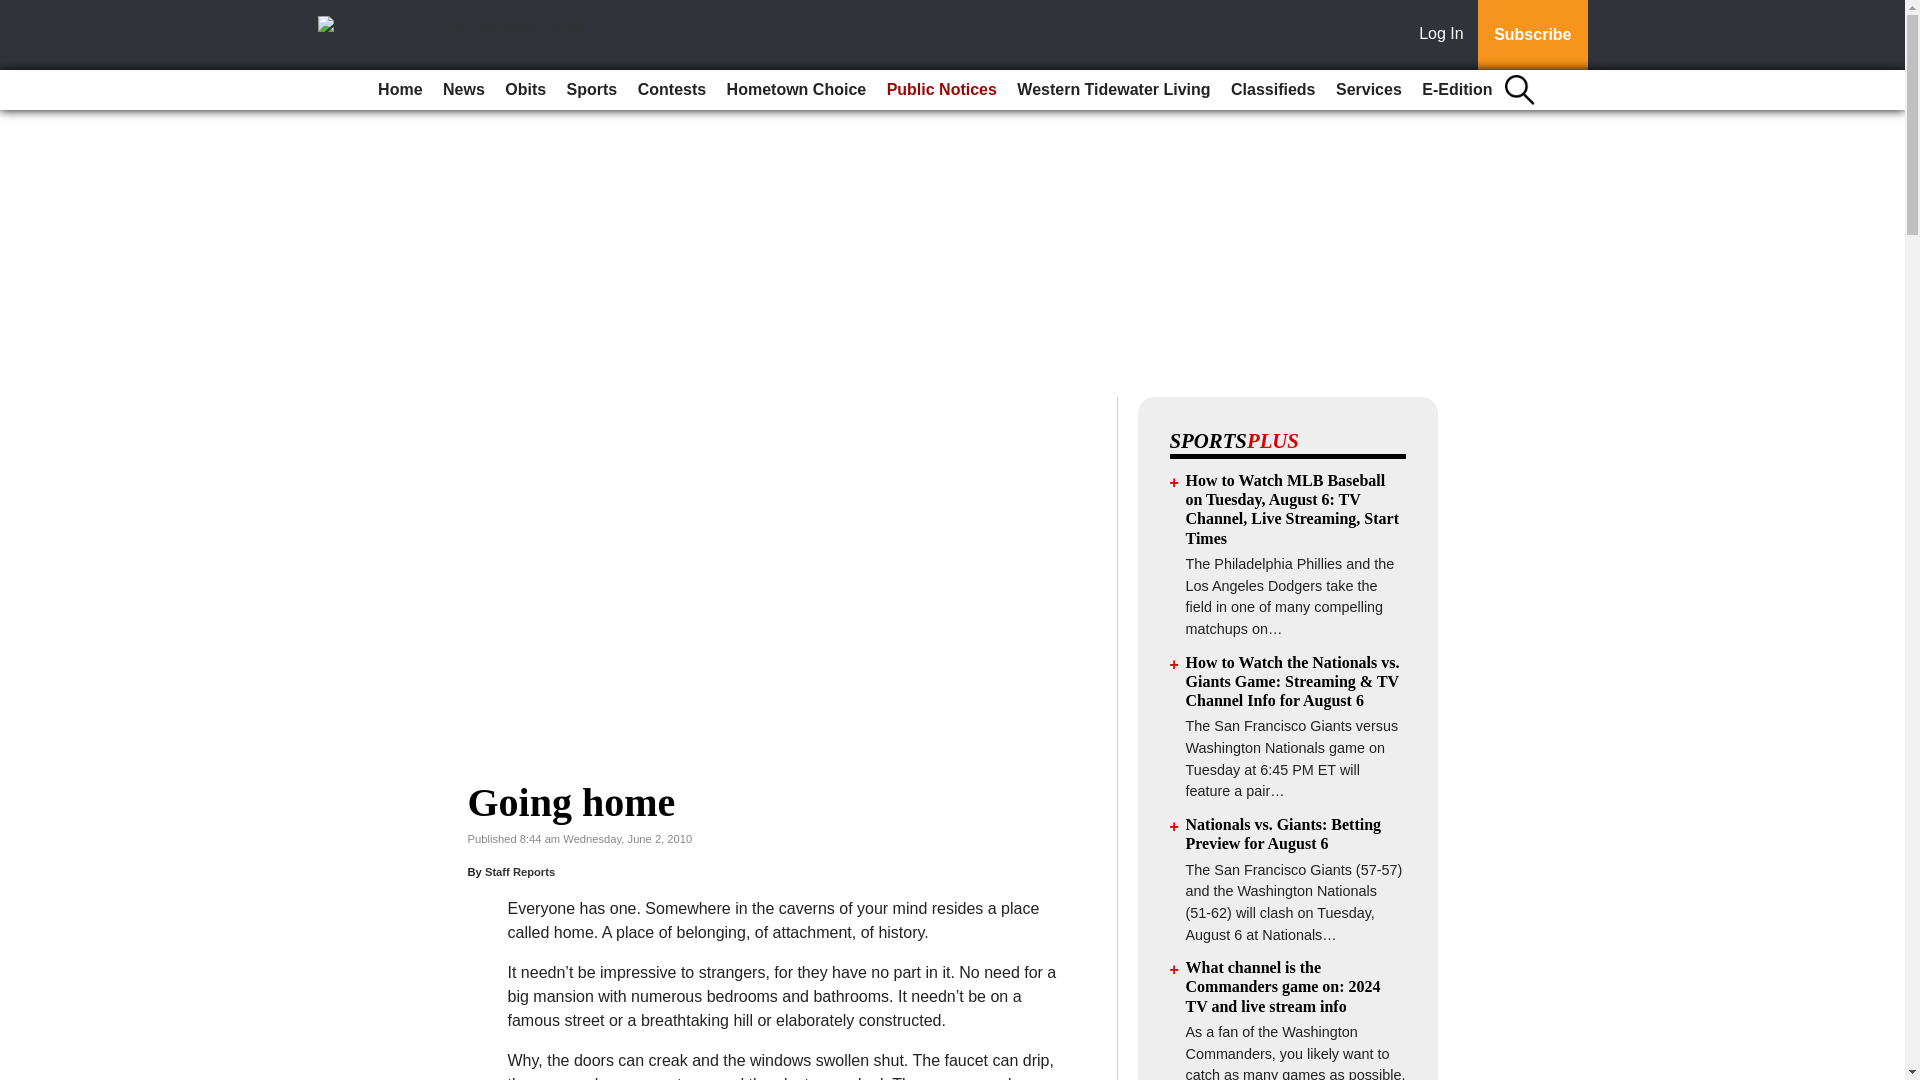  Describe the element at coordinates (672, 90) in the screenshot. I see `Contests` at that location.